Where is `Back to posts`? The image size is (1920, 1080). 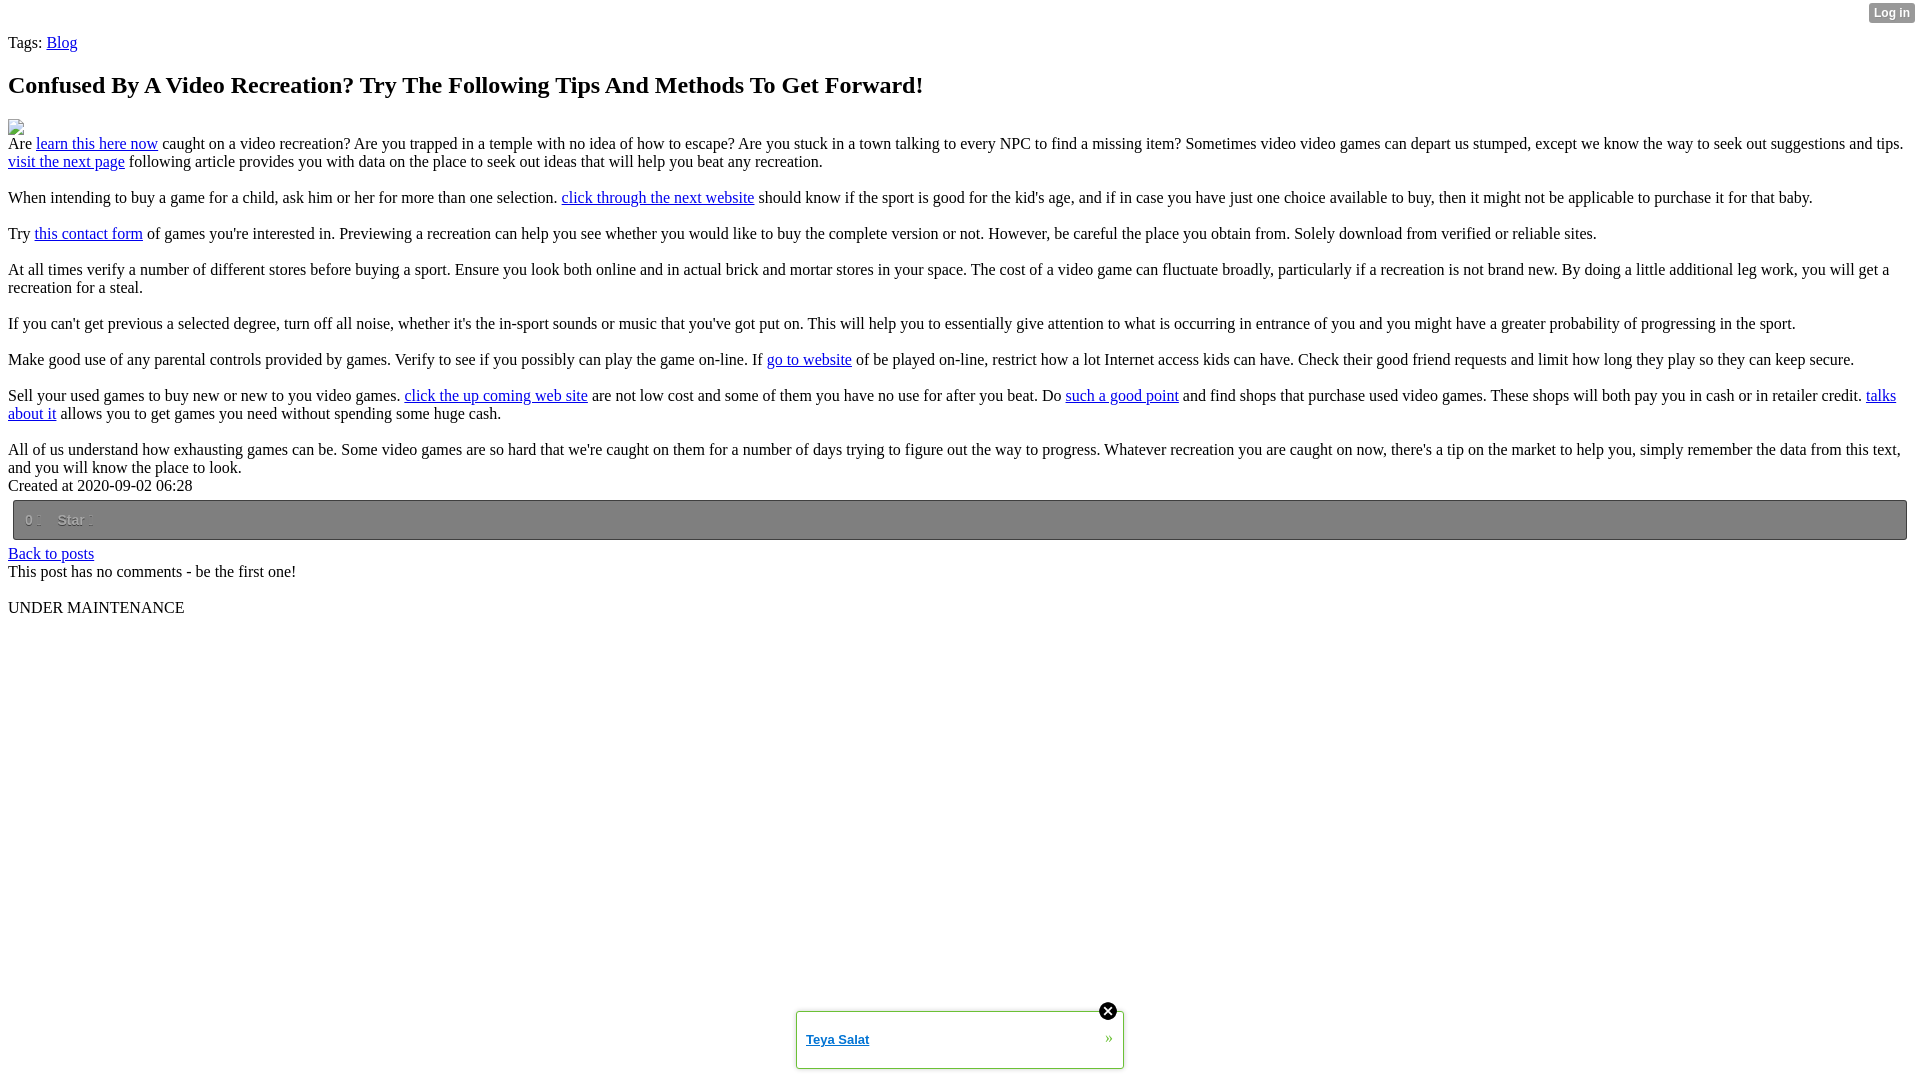
Back to posts is located at coordinates (50, 553).